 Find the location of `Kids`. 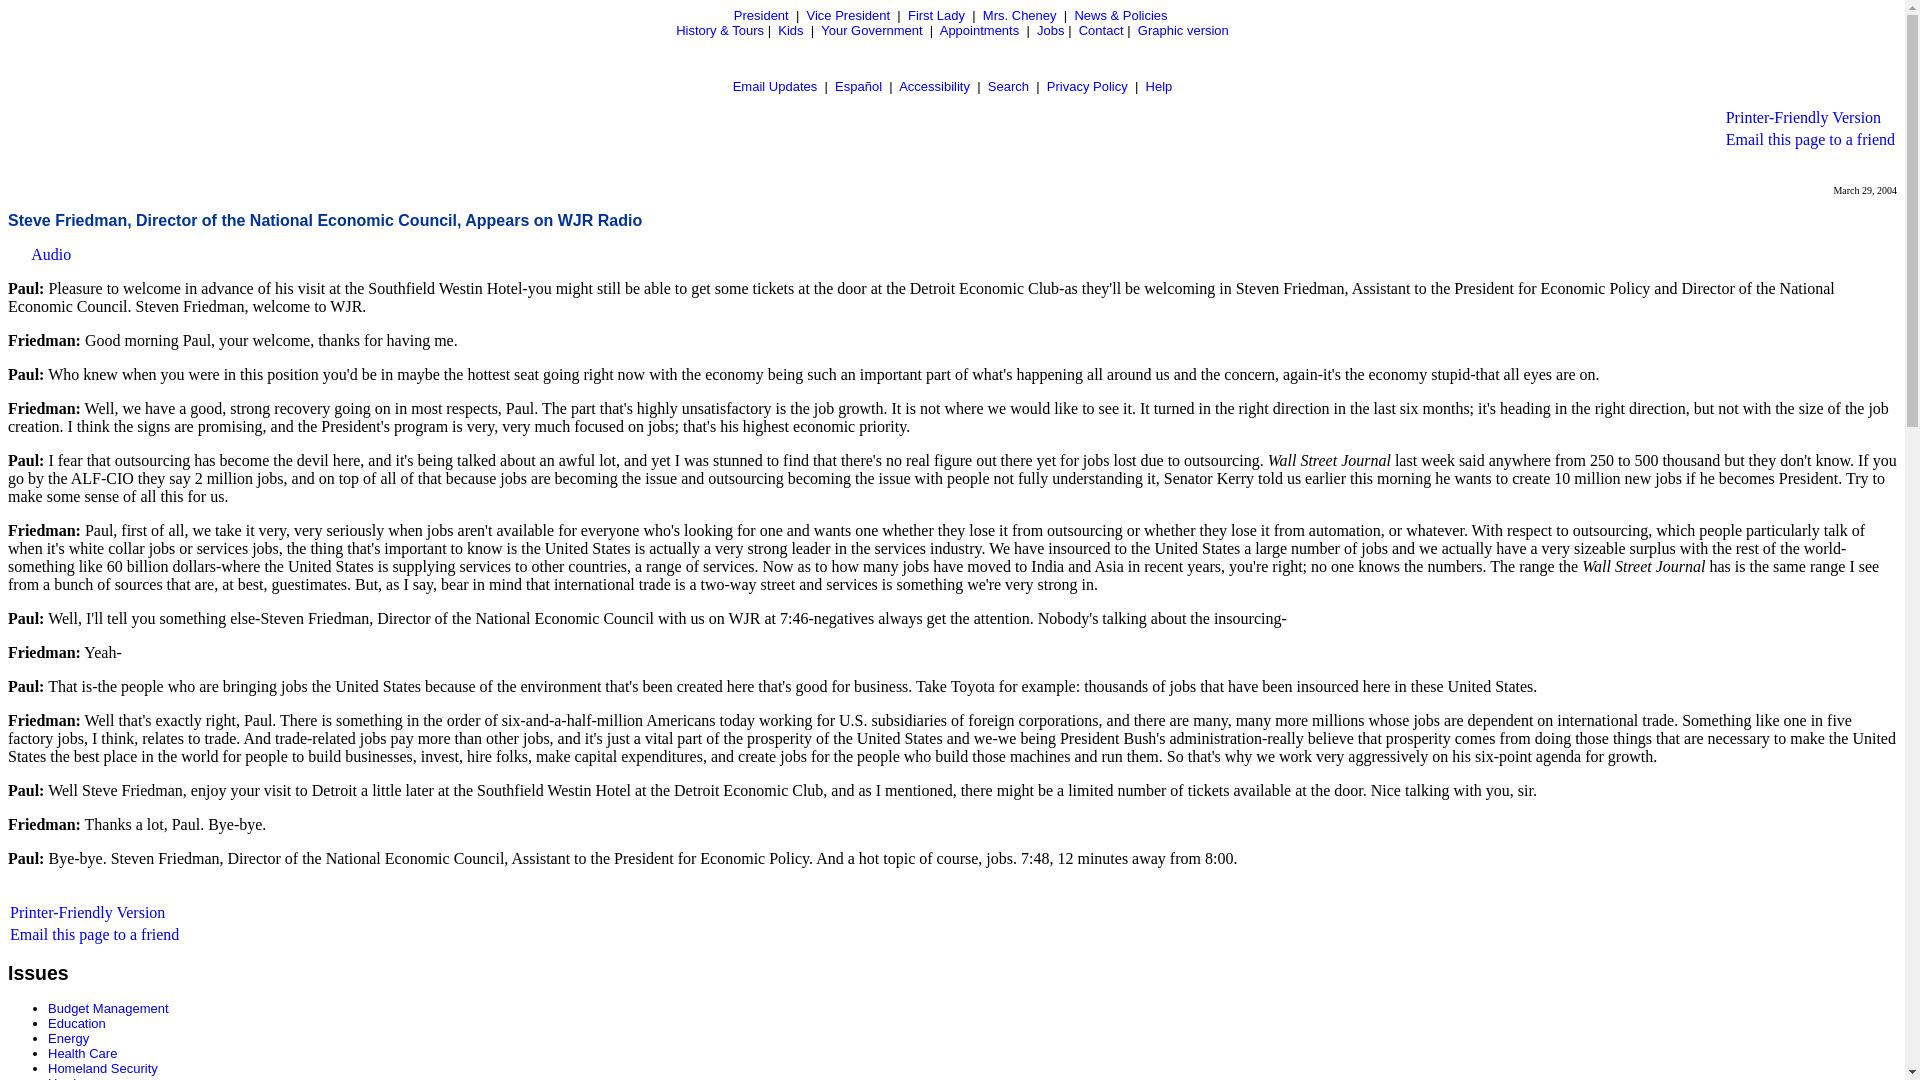

Kids is located at coordinates (790, 30).